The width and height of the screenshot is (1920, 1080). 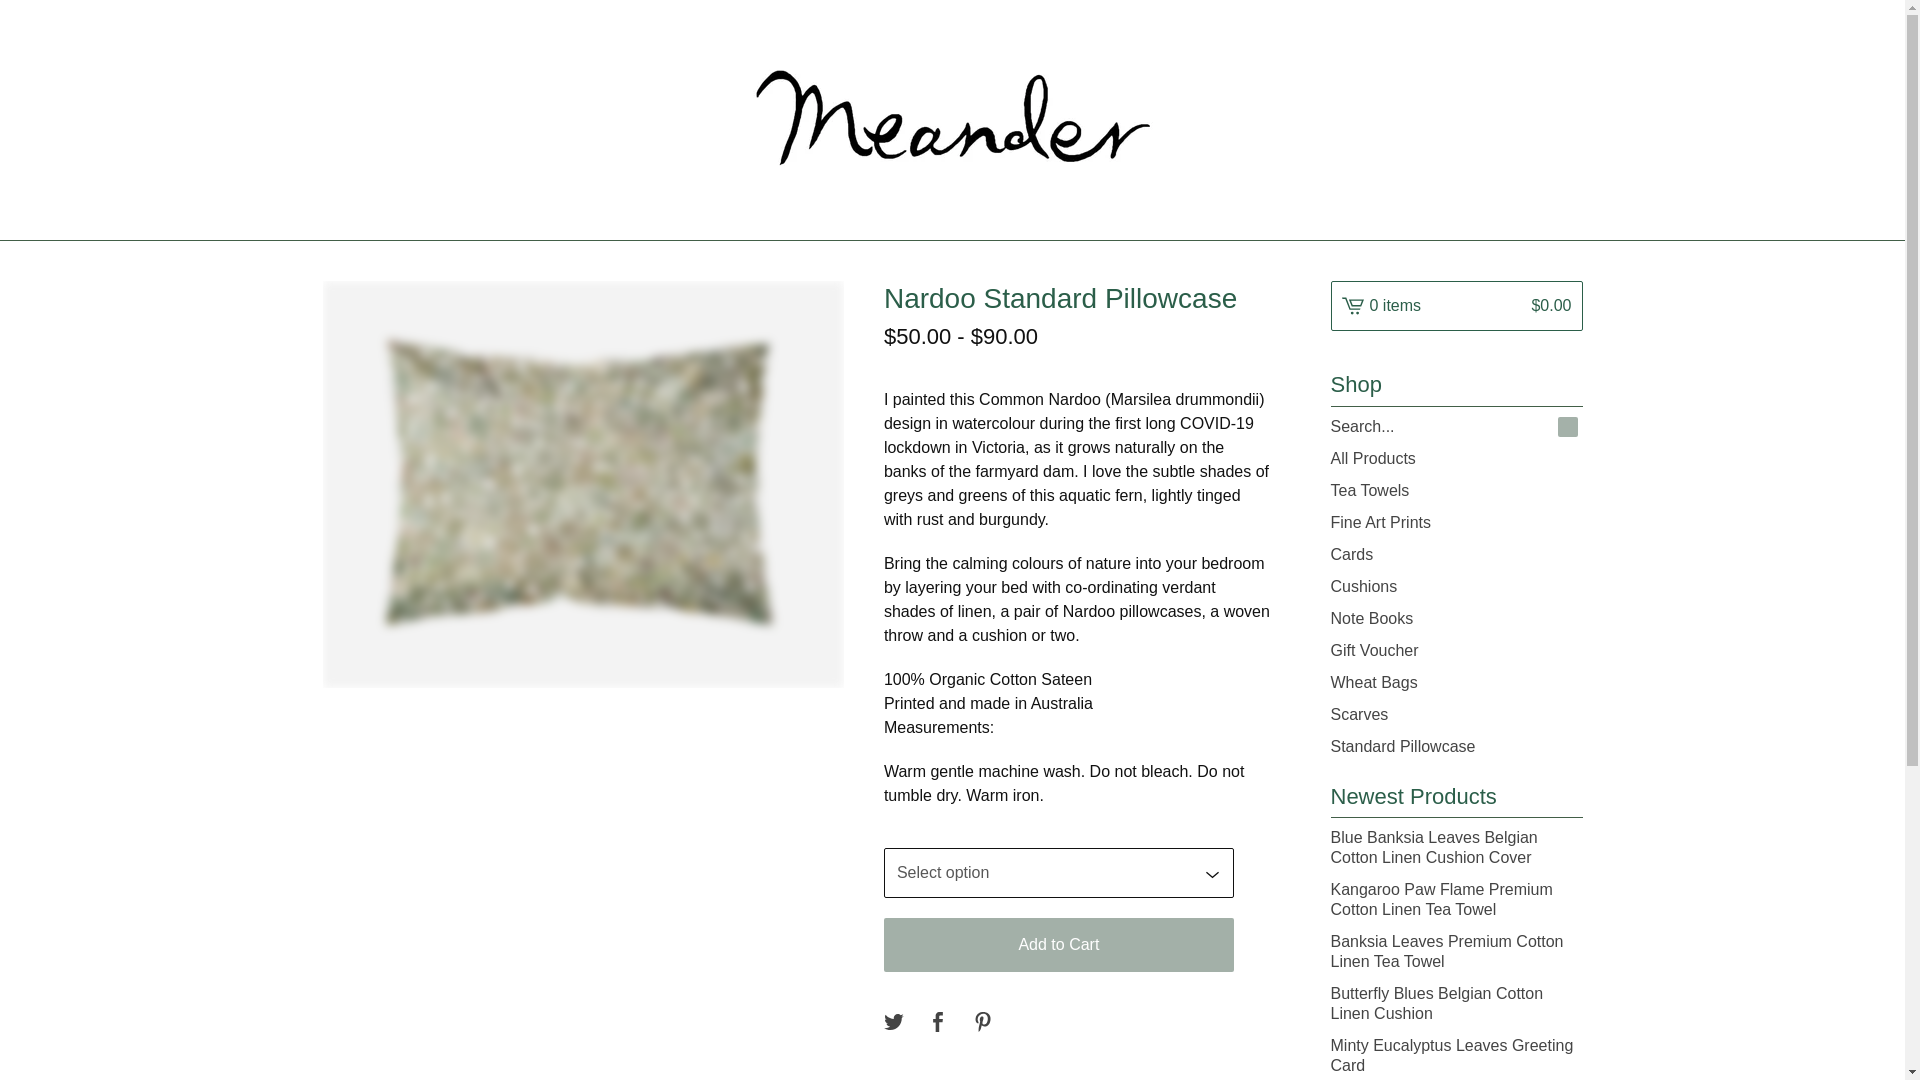 What do you see at coordinates (1456, 899) in the screenshot?
I see `Kangaroo Paw Flame Premium Cotton Linen Tea Towel` at bounding box center [1456, 899].